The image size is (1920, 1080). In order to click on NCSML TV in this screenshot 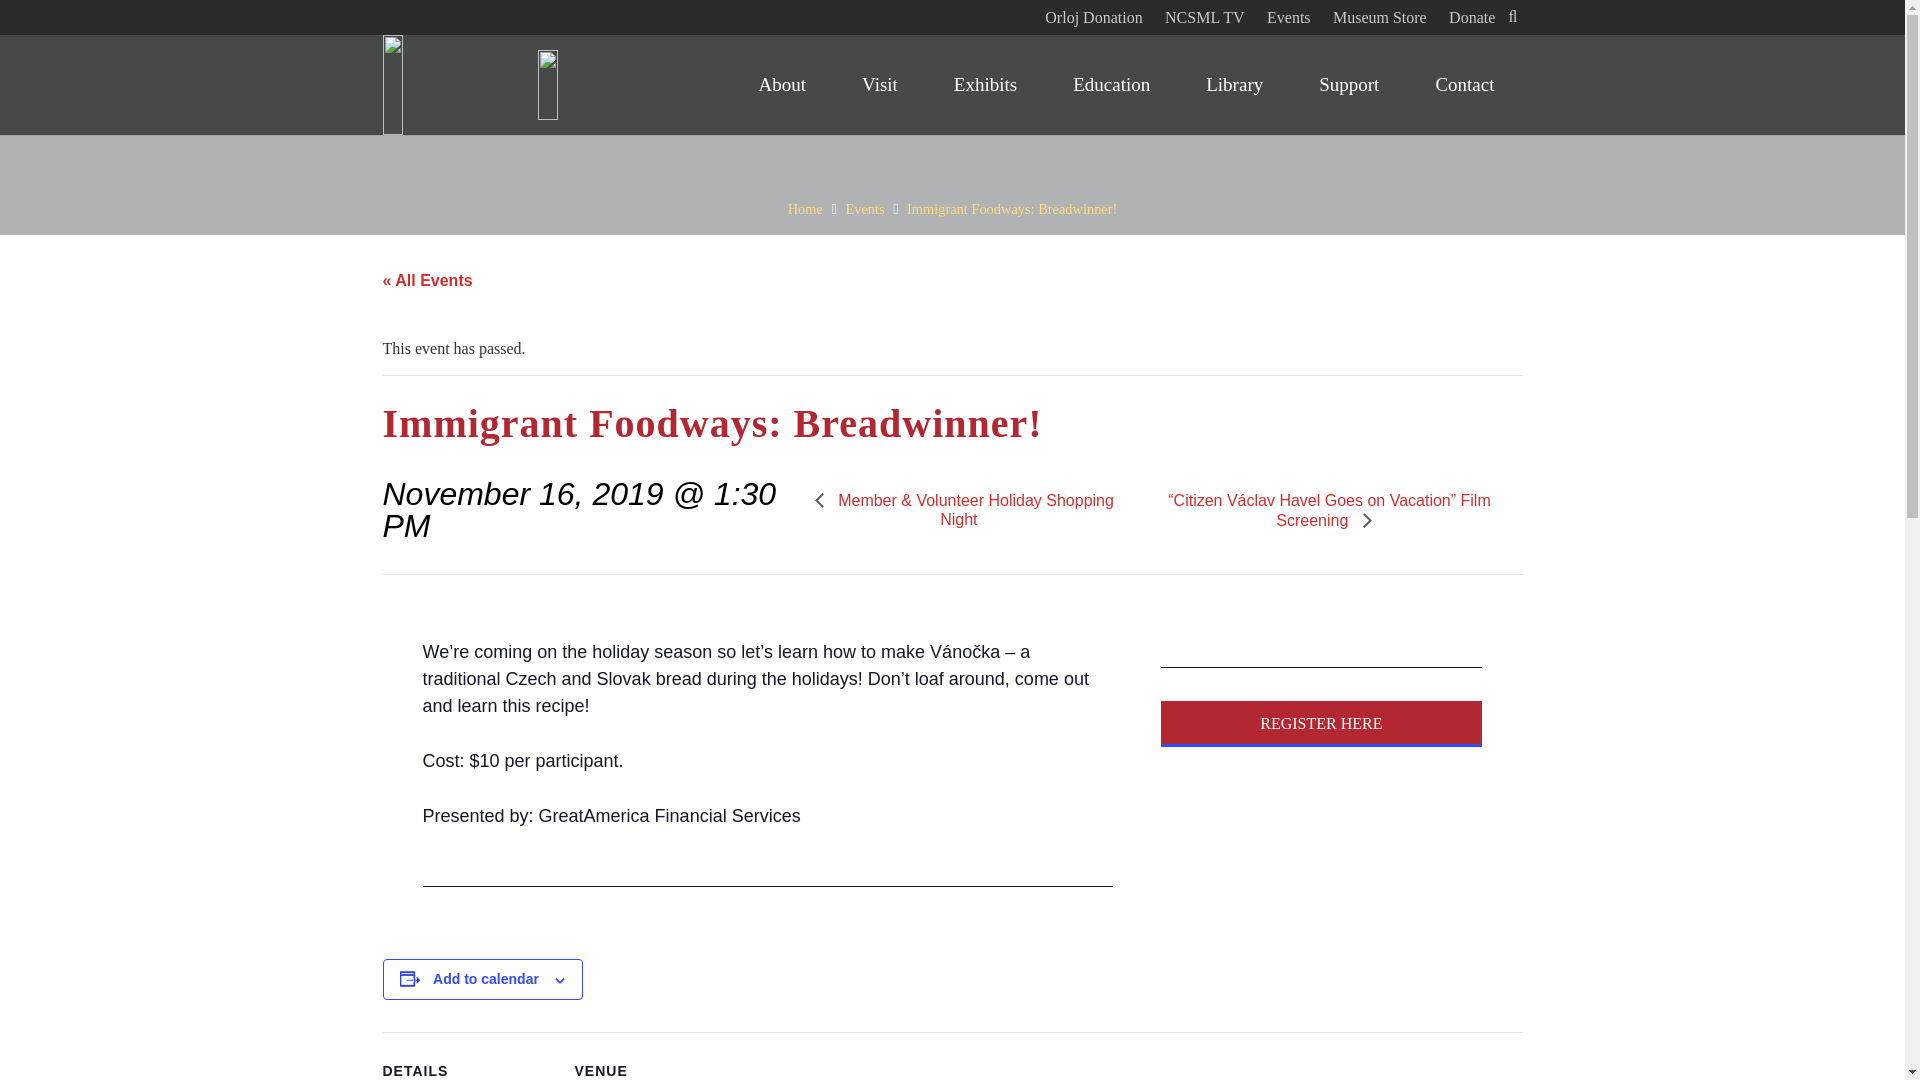, I will do `click(1204, 16)`.